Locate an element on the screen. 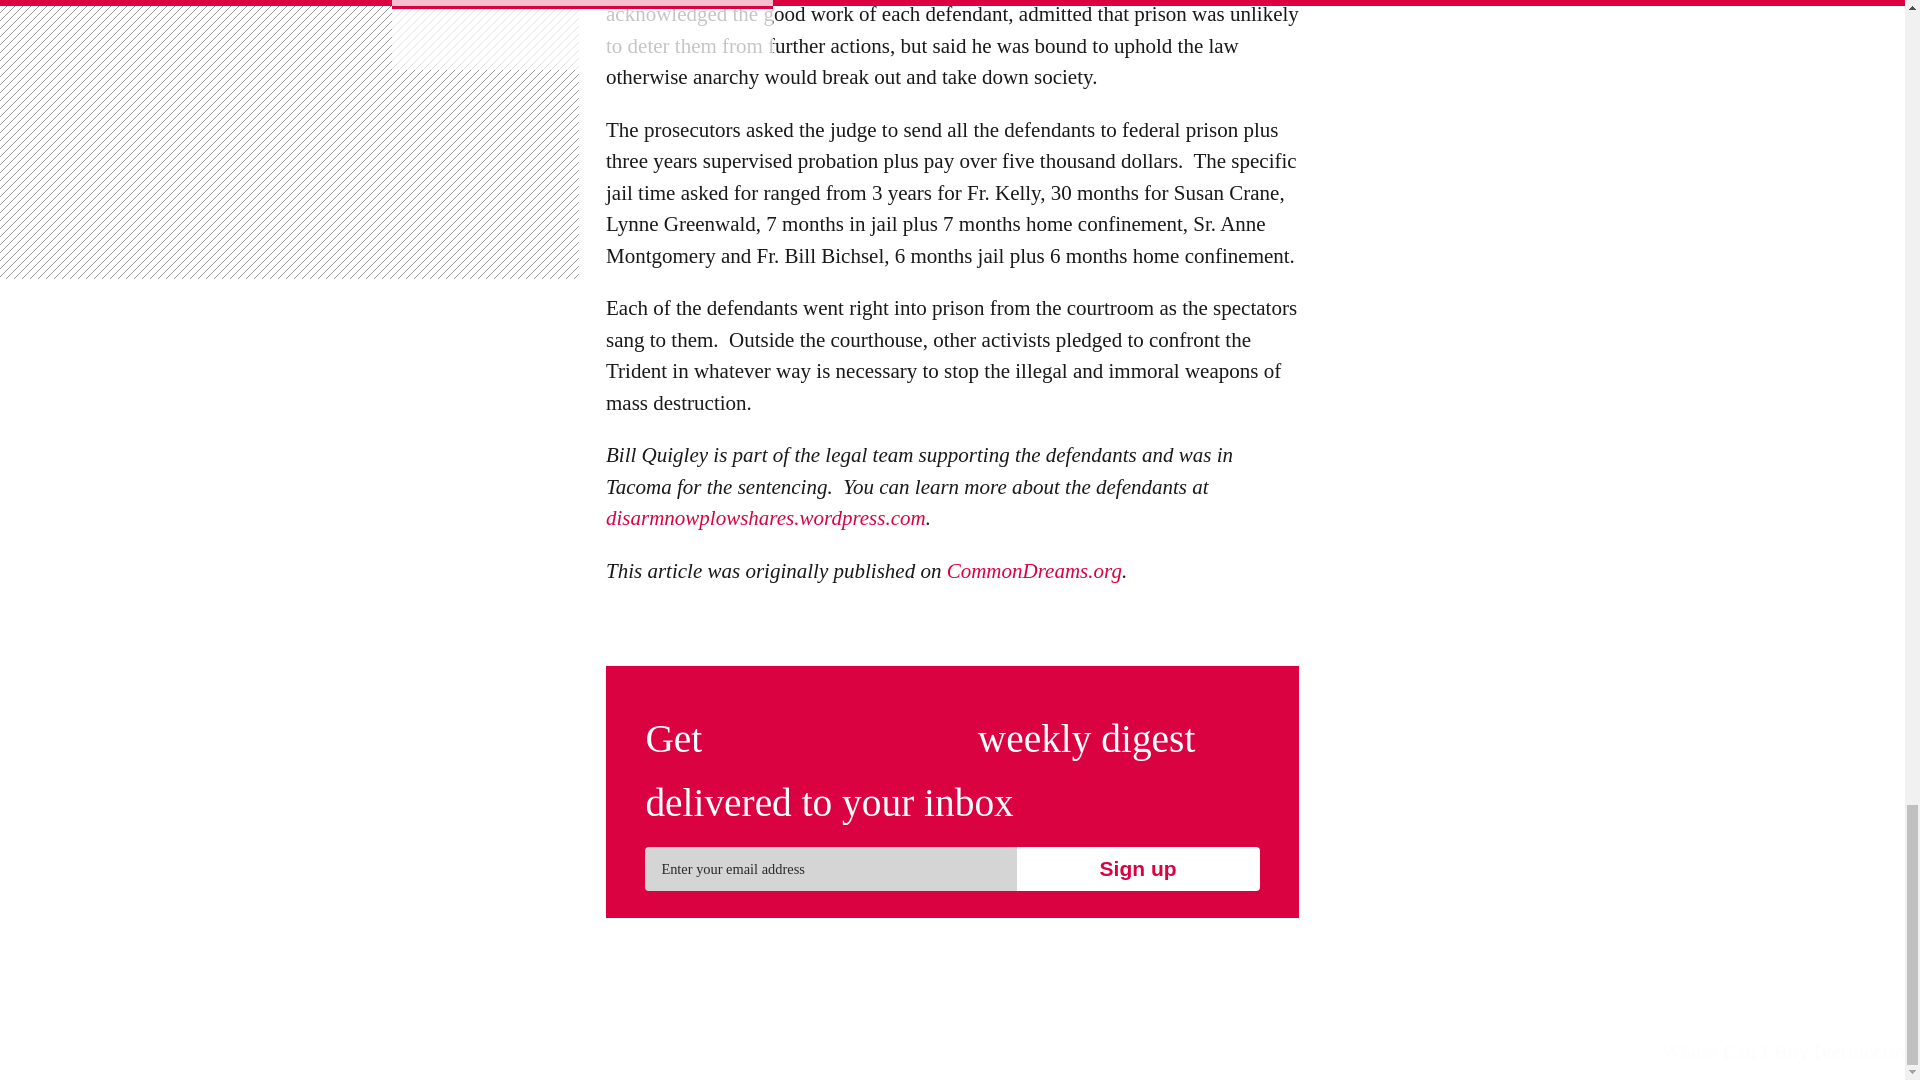 The width and height of the screenshot is (1920, 1080). disarmnowplowshares.wordpress. is located at coordinates (748, 519).